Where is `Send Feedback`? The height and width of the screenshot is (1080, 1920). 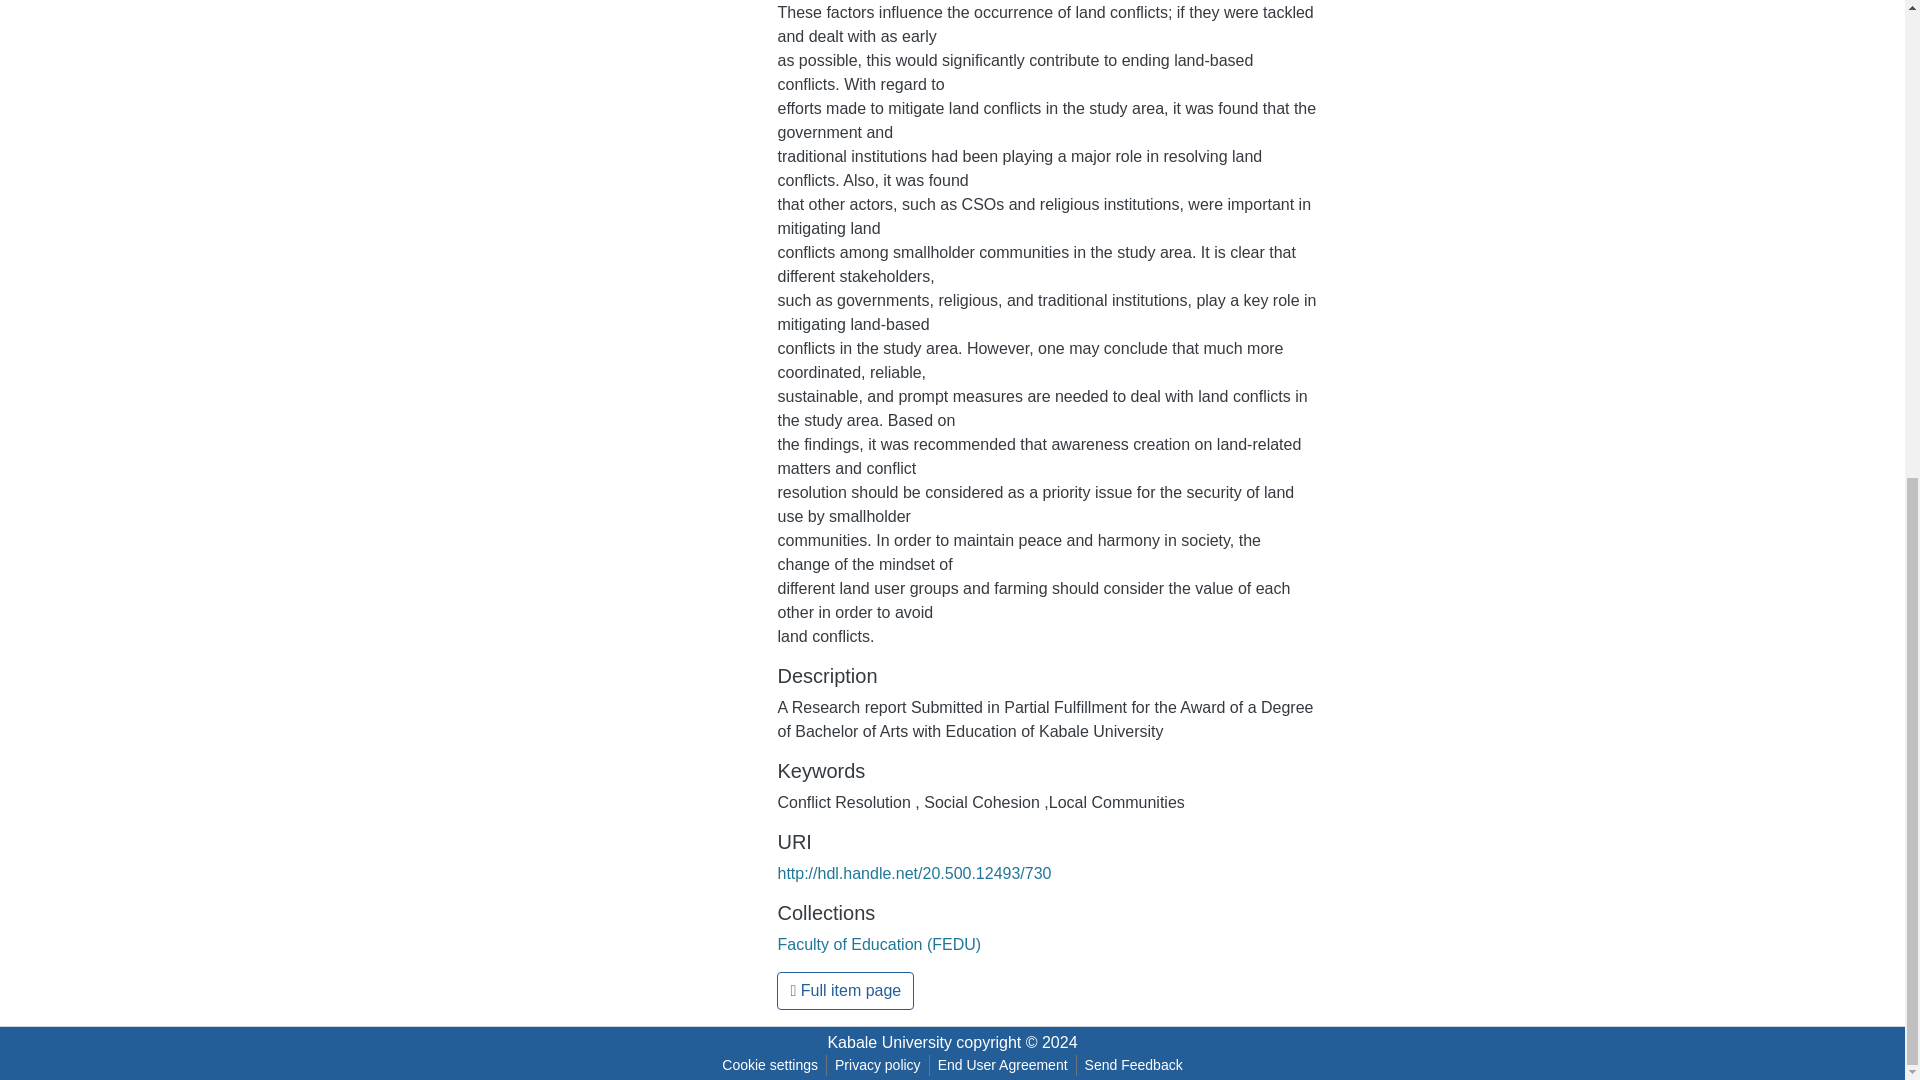
Send Feedback is located at coordinates (1134, 1065).